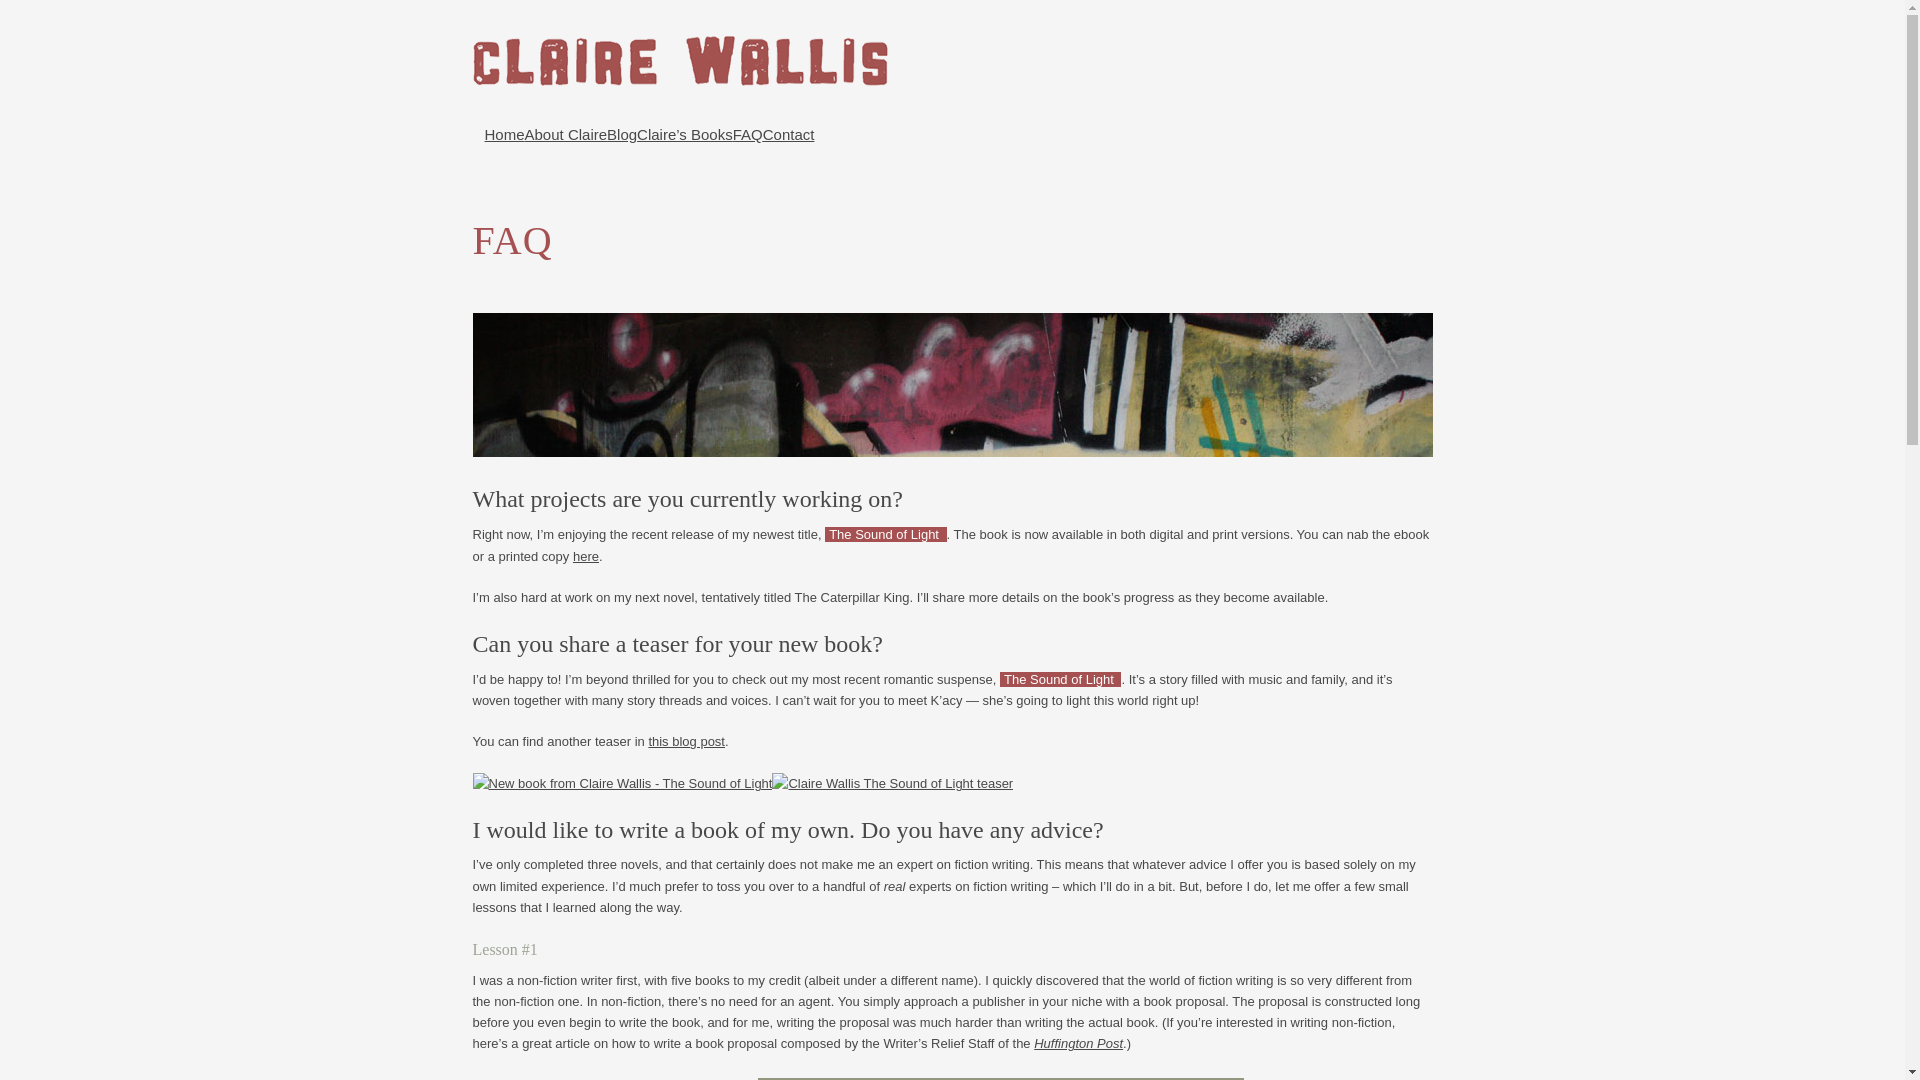  I want to click on About Claire, so click(566, 134).